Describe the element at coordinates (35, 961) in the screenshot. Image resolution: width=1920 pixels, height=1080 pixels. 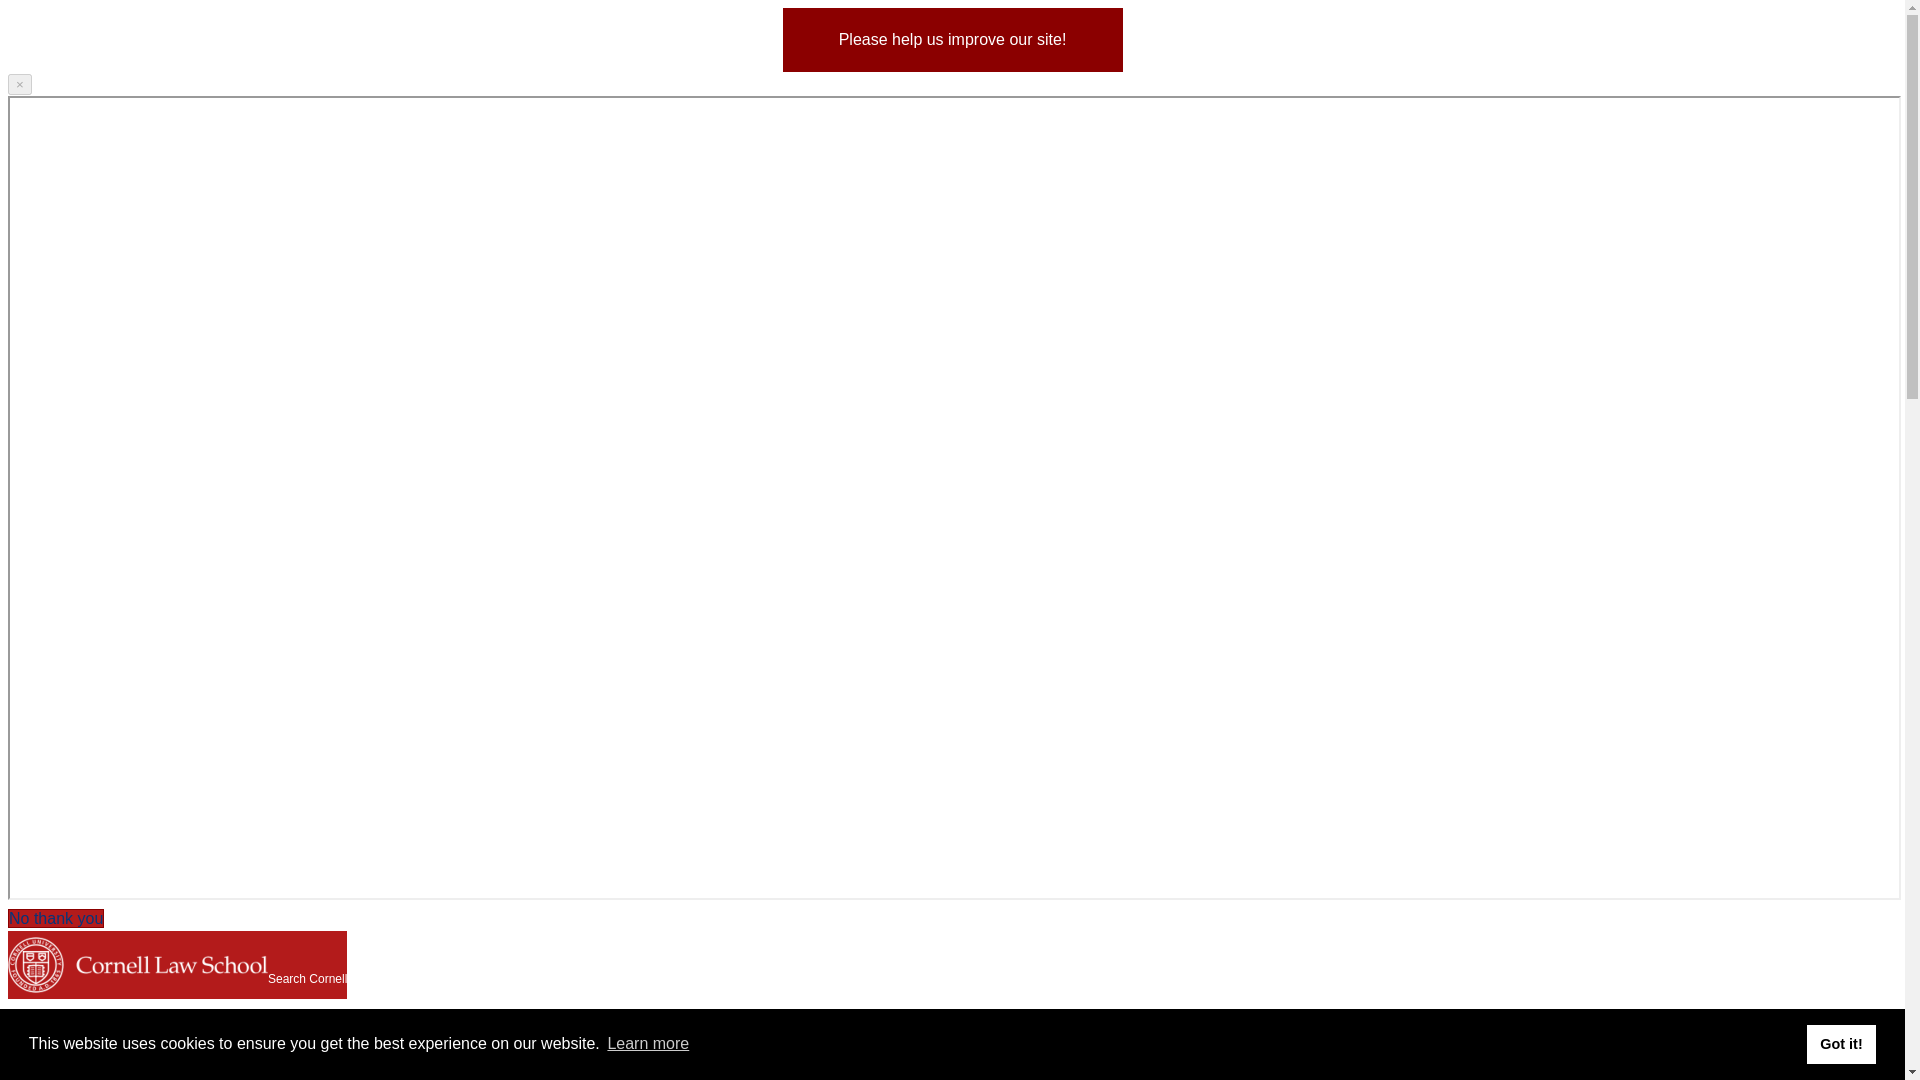
I see `Cornell University` at that location.